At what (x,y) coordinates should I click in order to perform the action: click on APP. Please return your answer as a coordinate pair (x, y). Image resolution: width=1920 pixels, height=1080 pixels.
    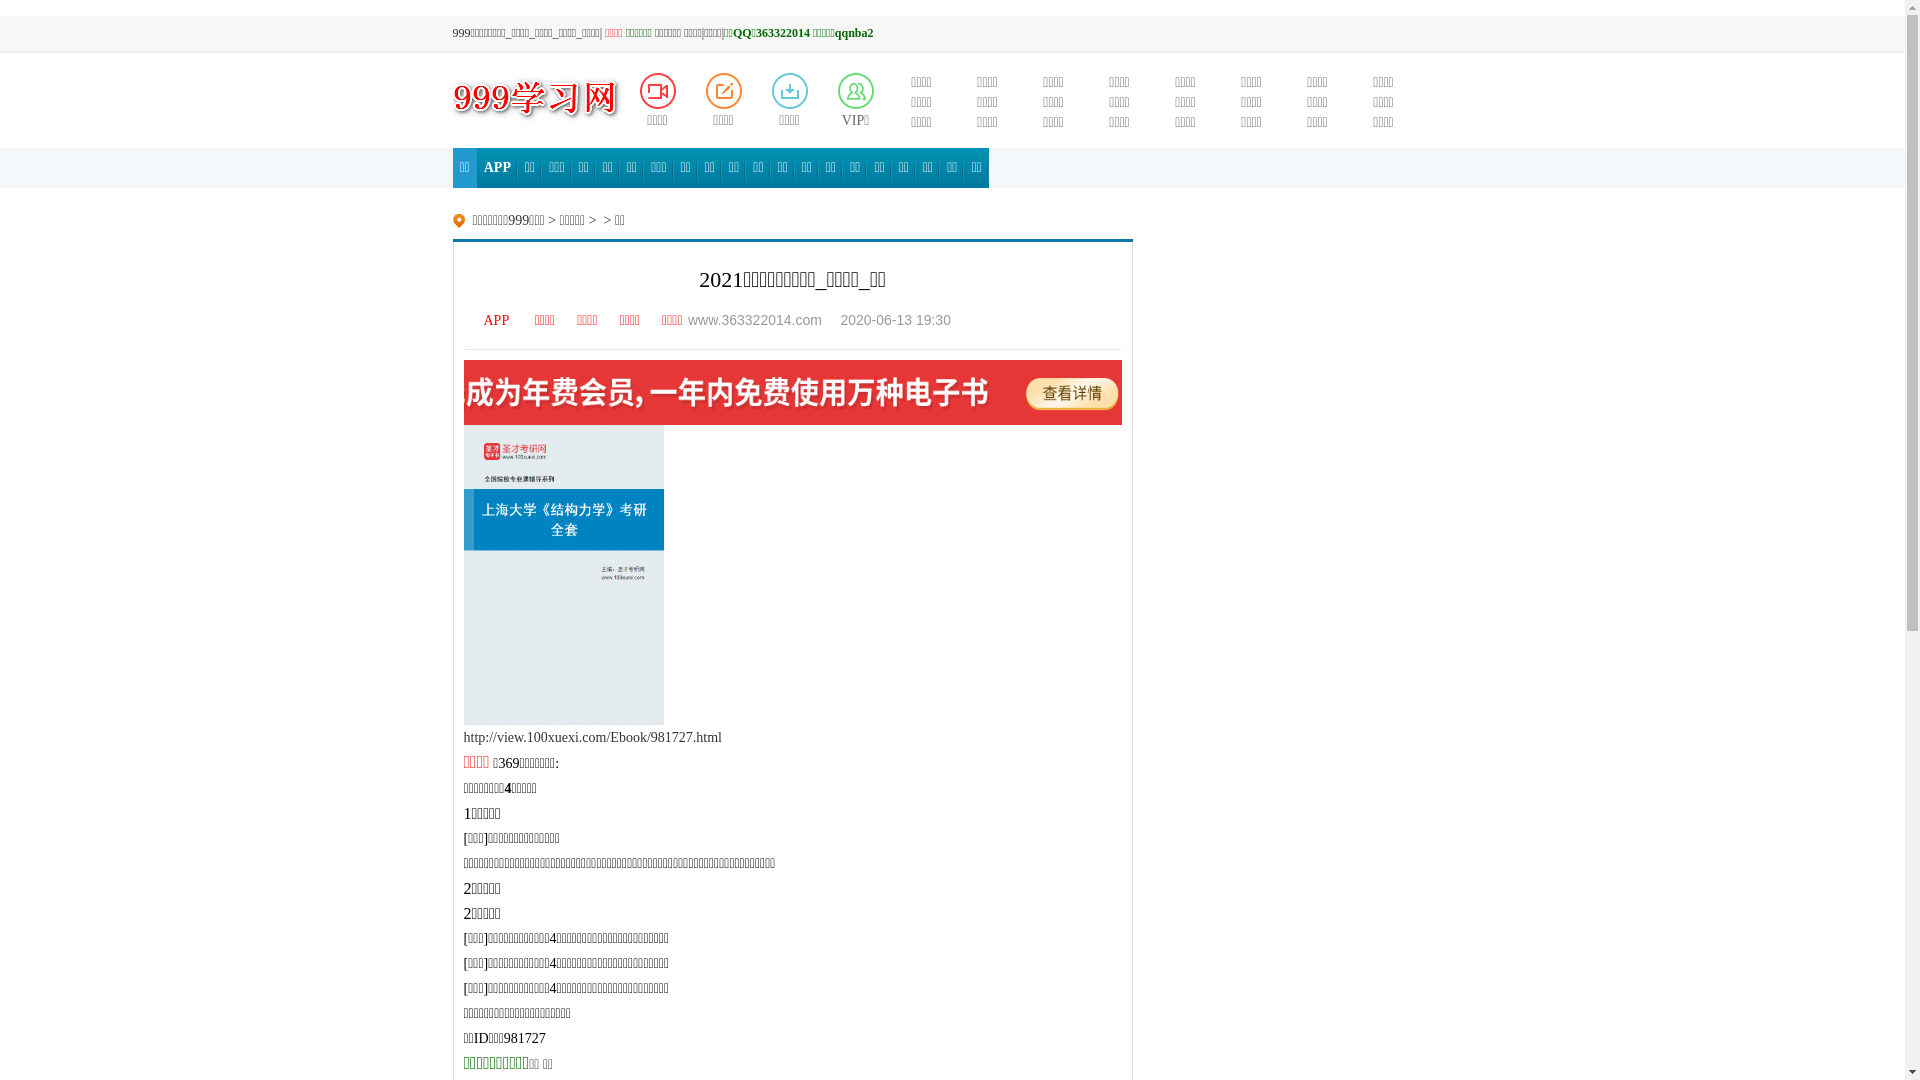
    Looking at the image, I should click on (488, 320).